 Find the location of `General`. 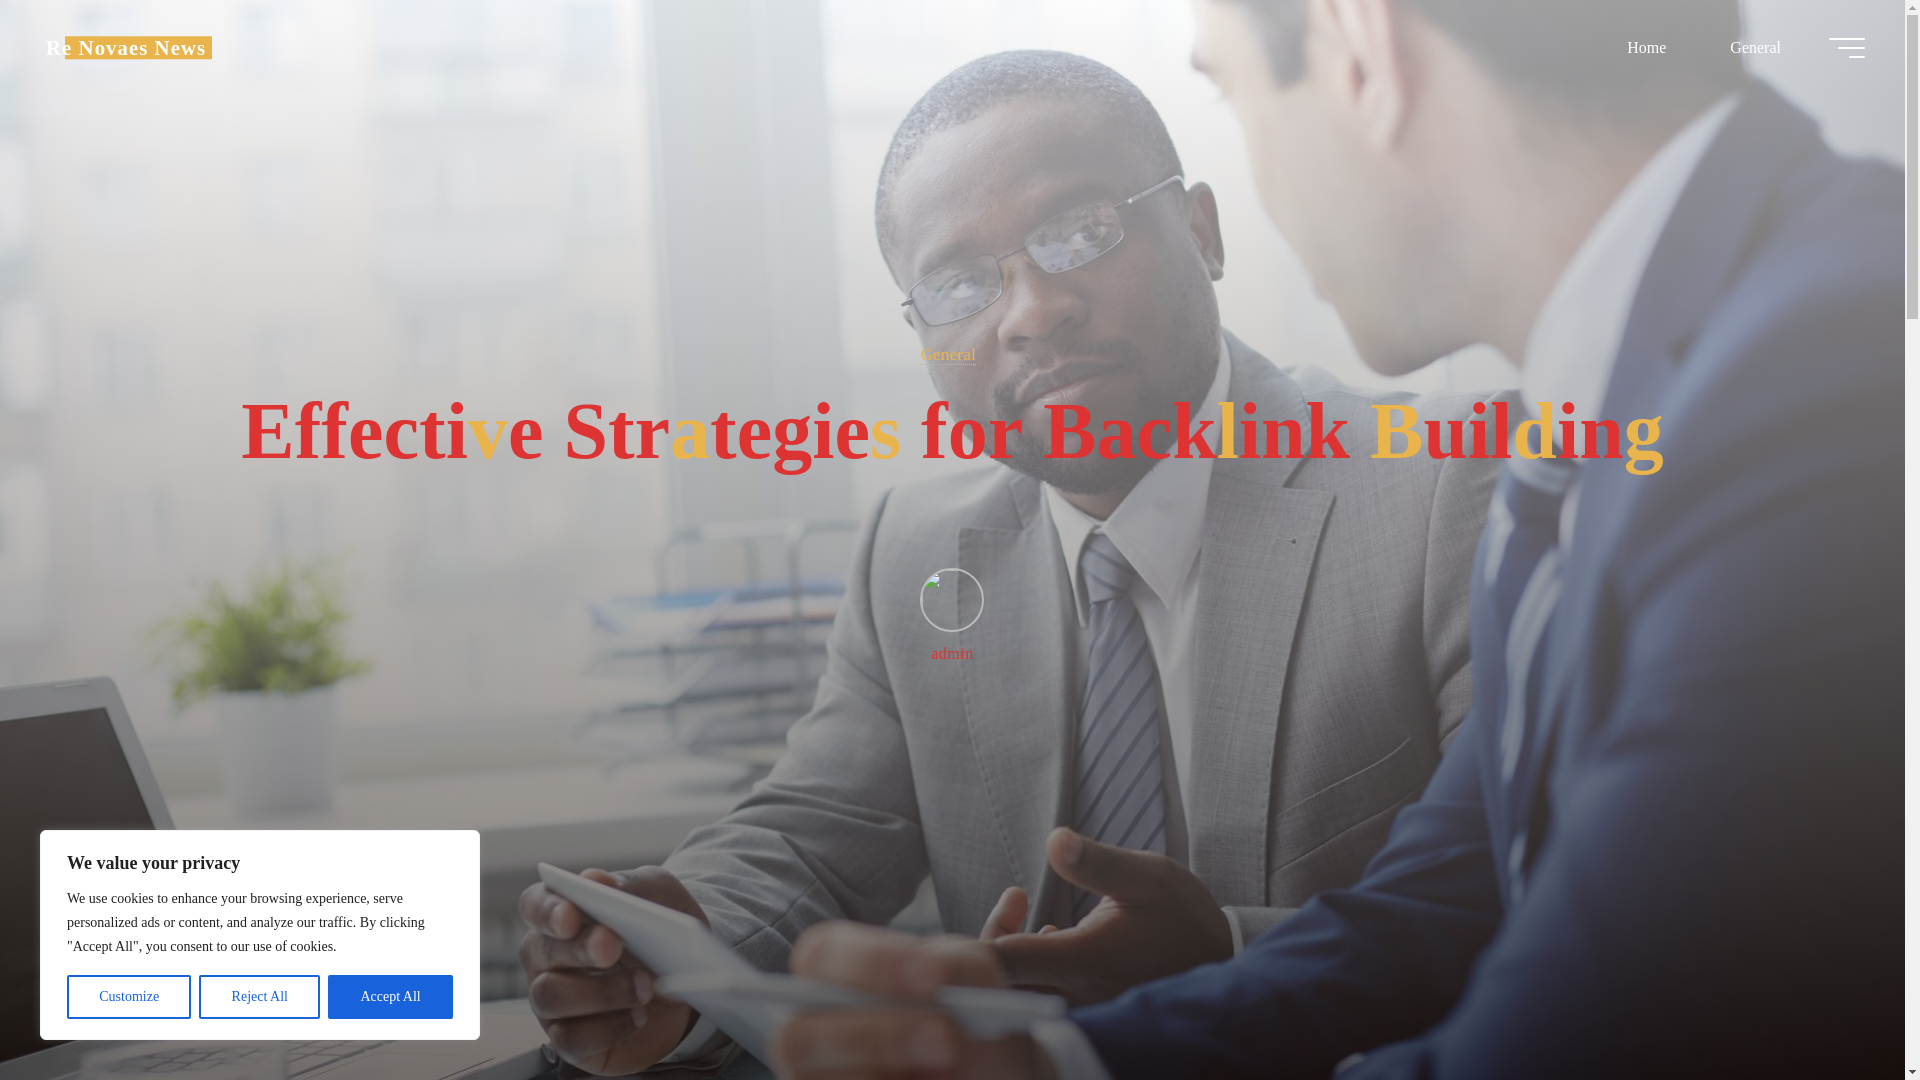

General is located at coordinates (947, 354).